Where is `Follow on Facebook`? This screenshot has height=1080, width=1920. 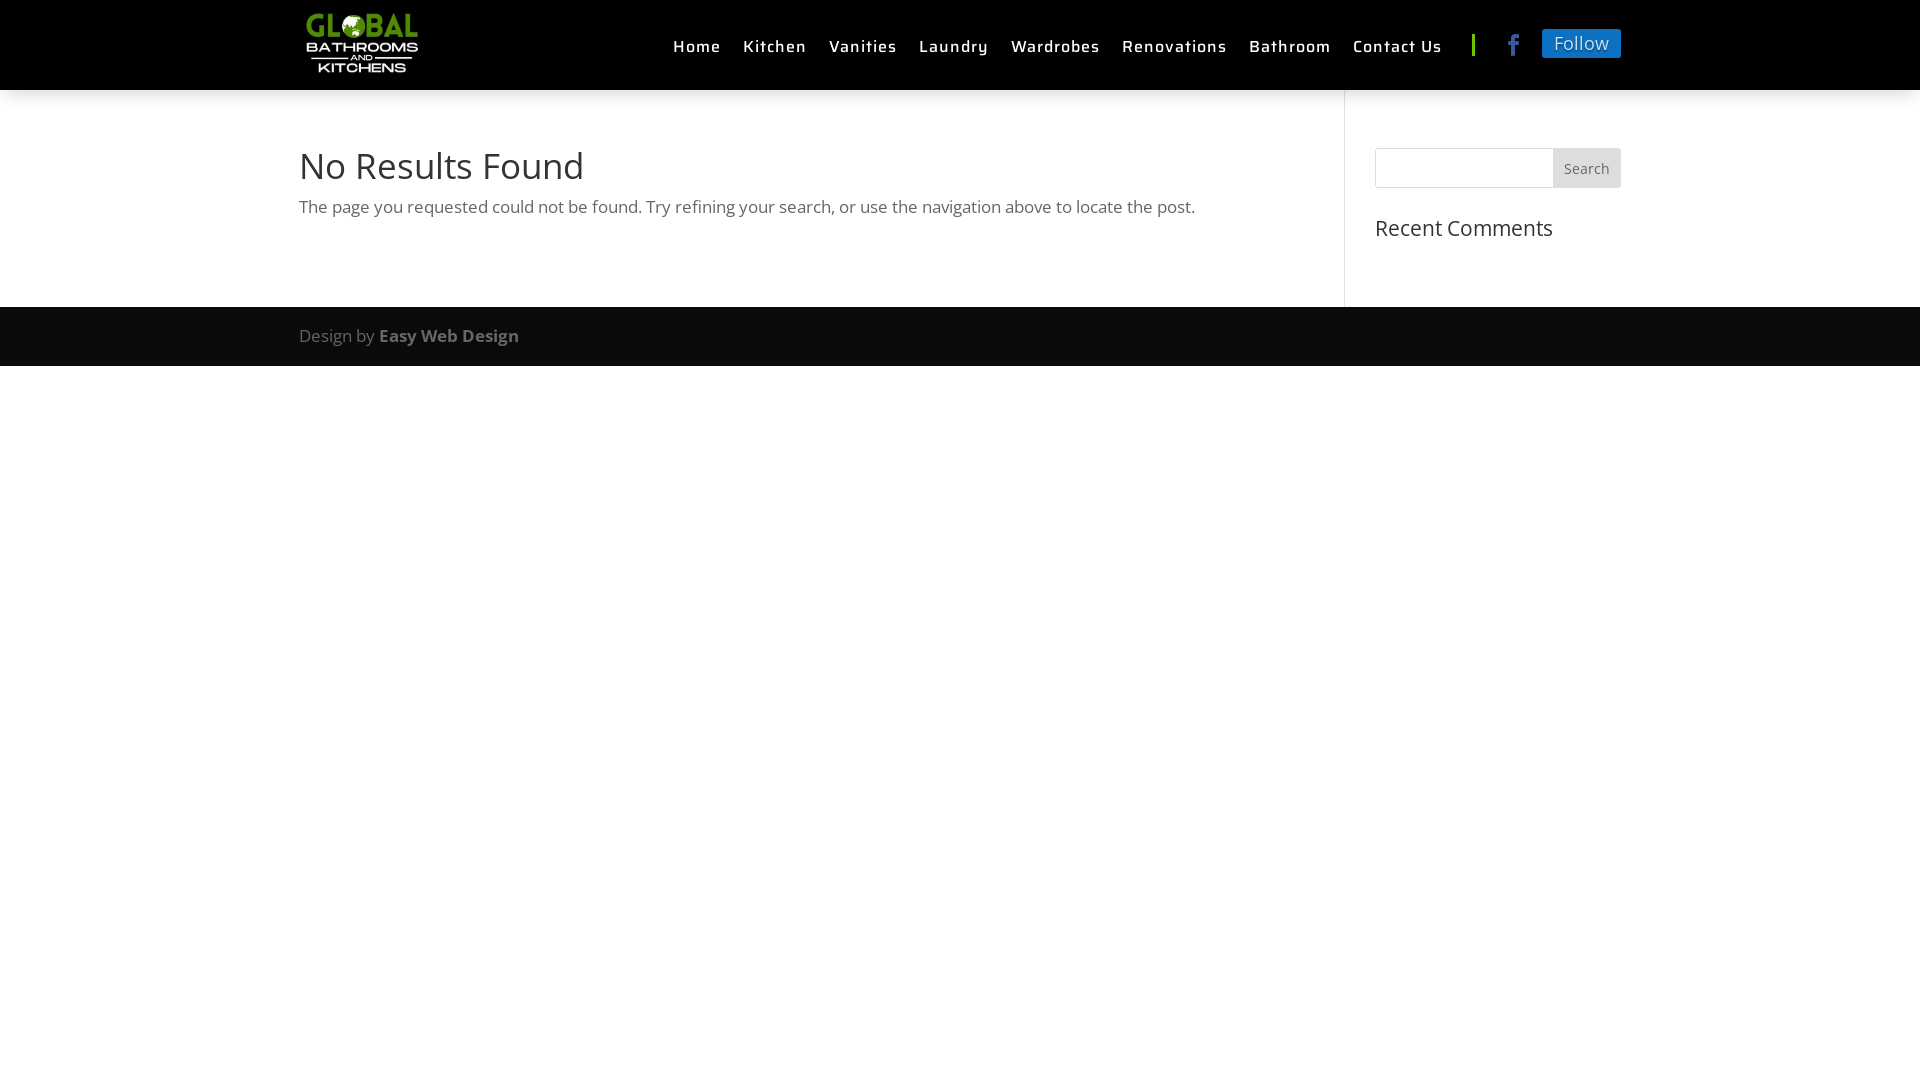
Follow on Facebook is located at coordinates (1513, 45).